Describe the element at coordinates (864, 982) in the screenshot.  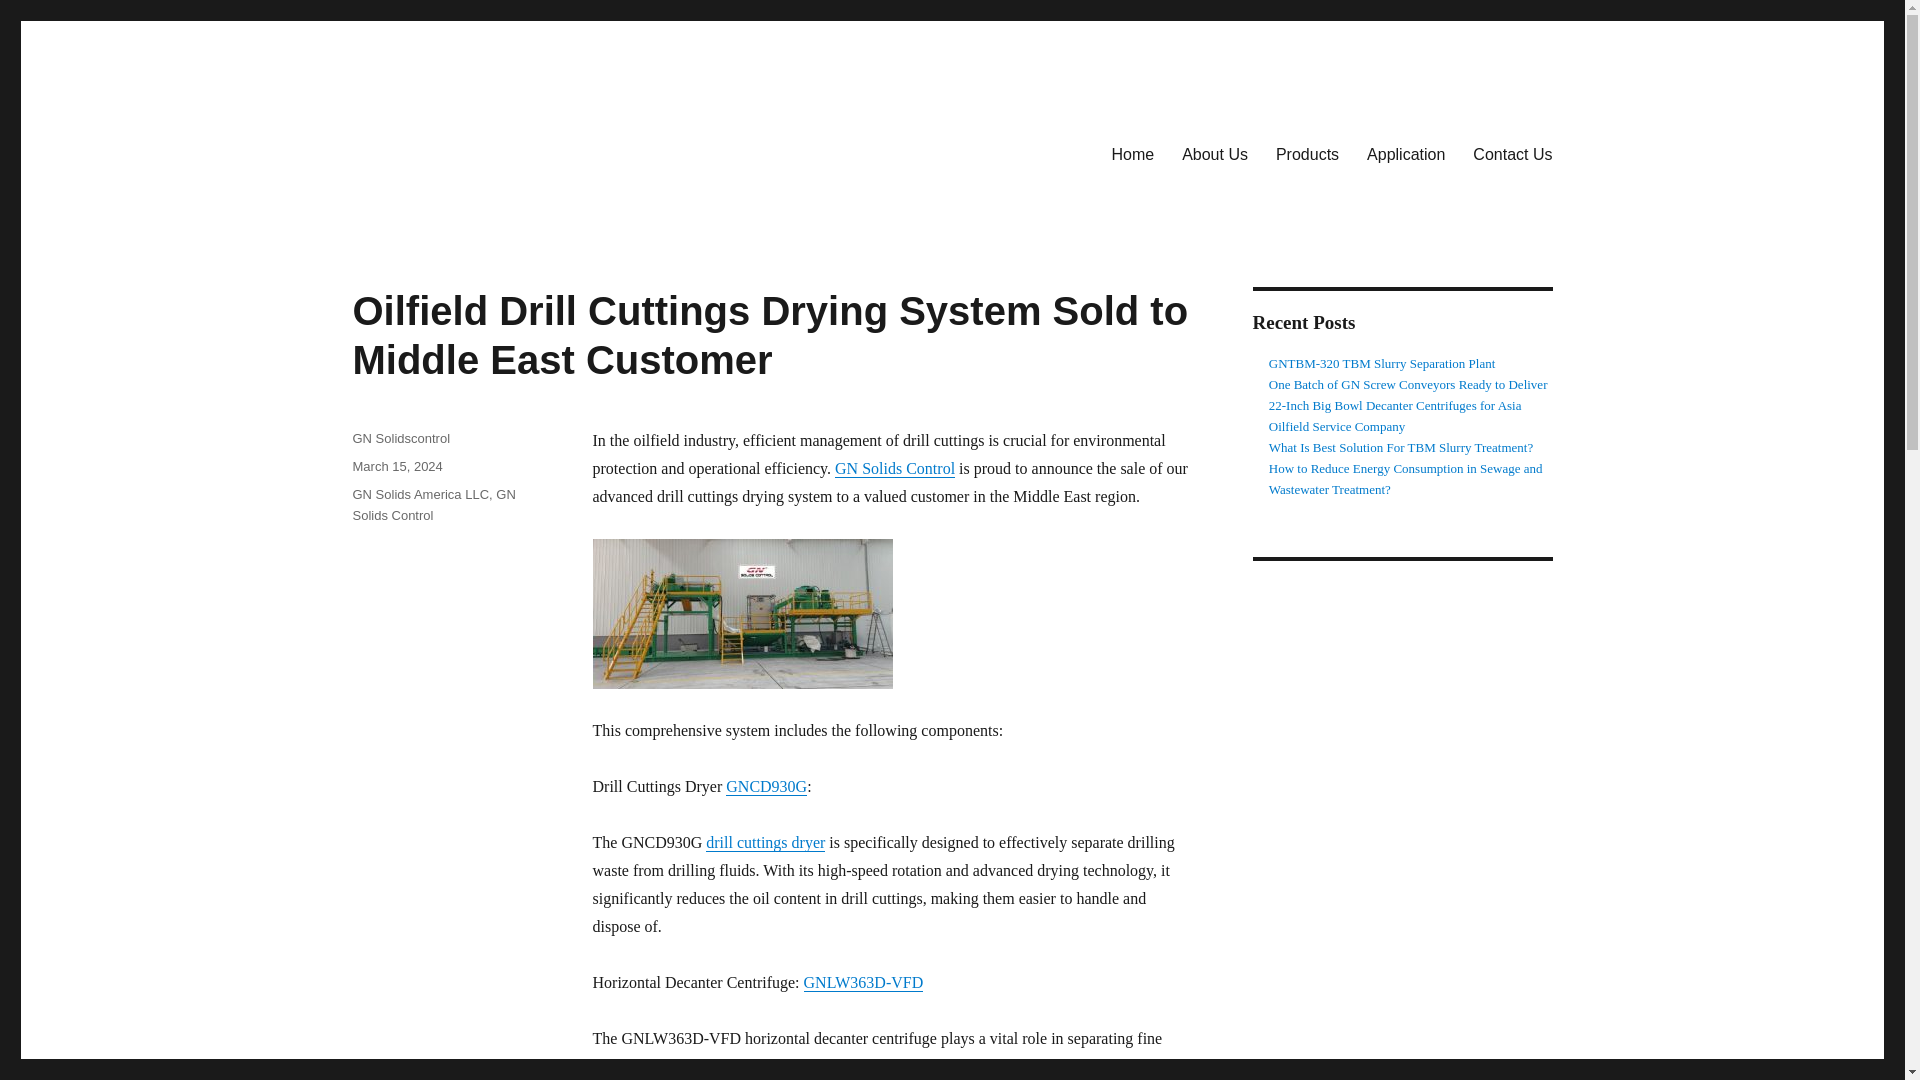
I see `GNLW363D-VFD` at that location.